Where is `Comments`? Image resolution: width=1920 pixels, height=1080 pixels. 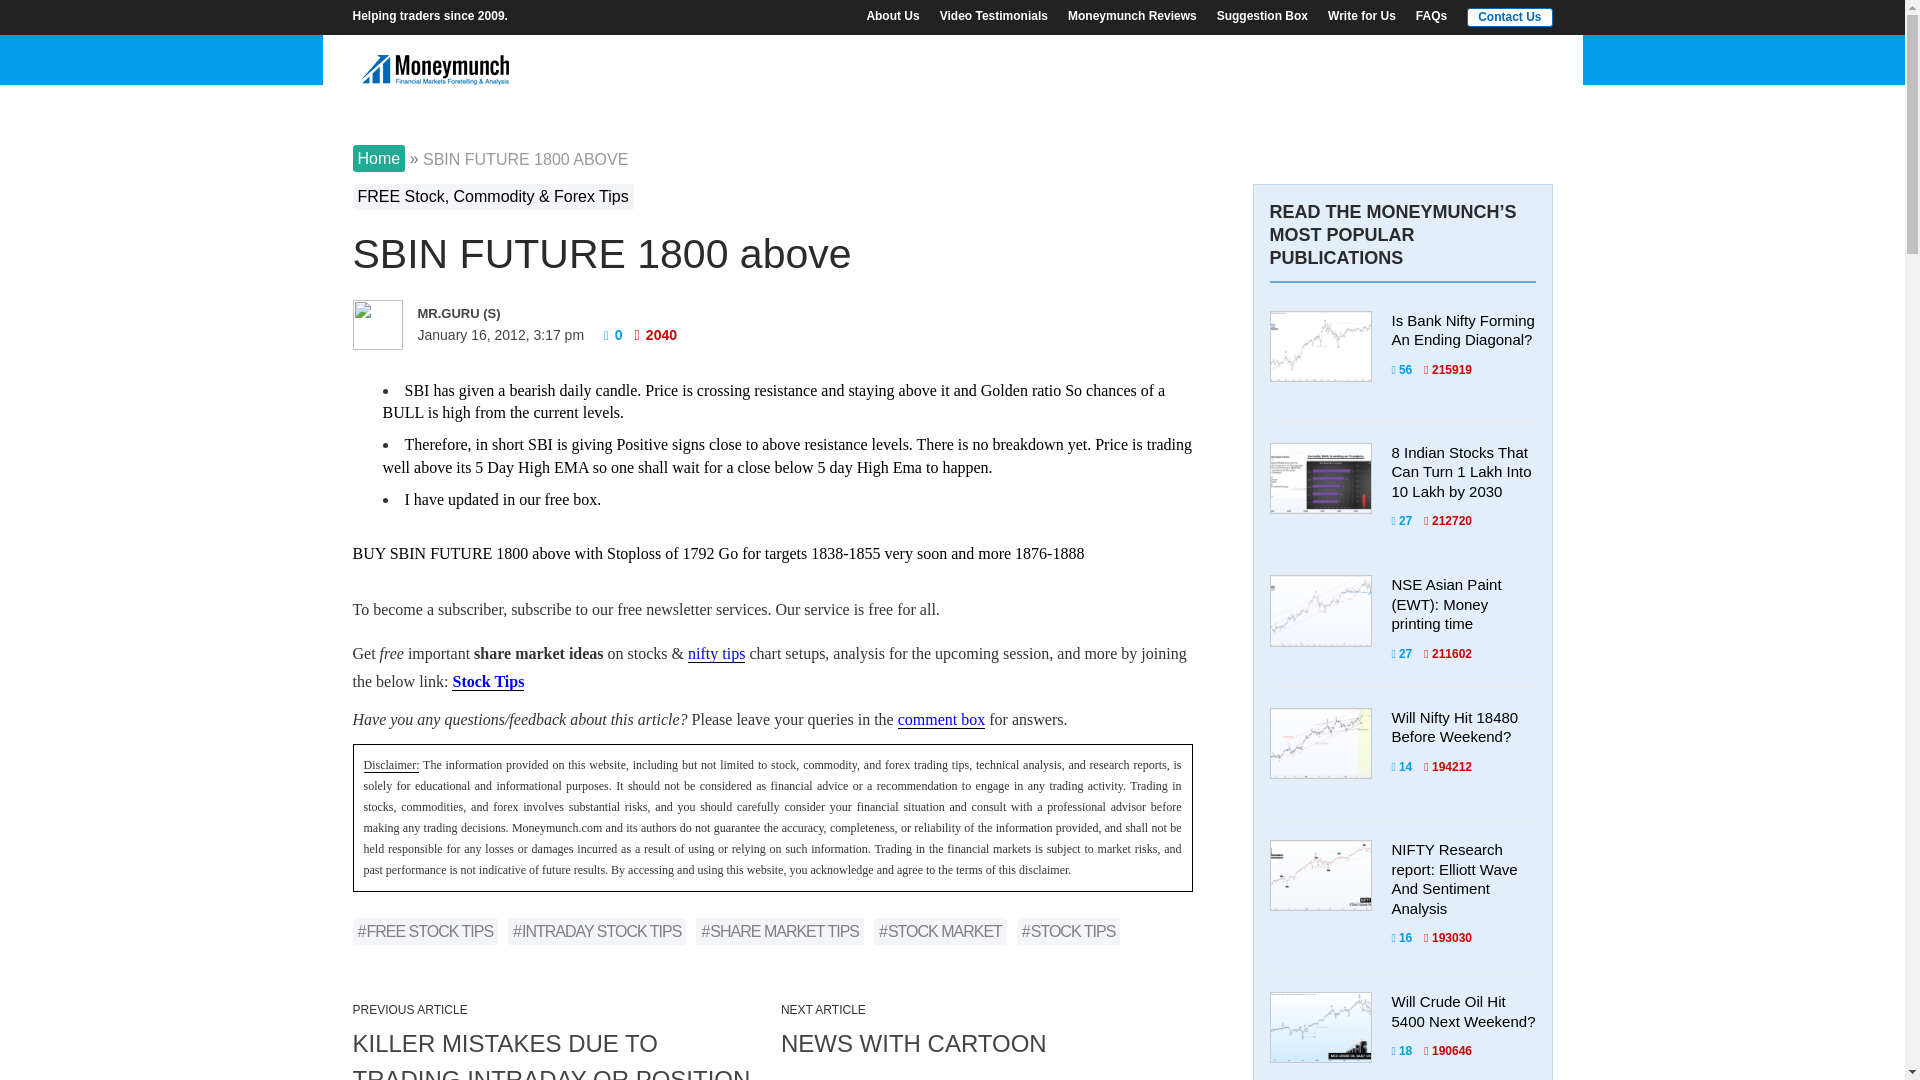
Comments is located at coordinates (1408, 521).